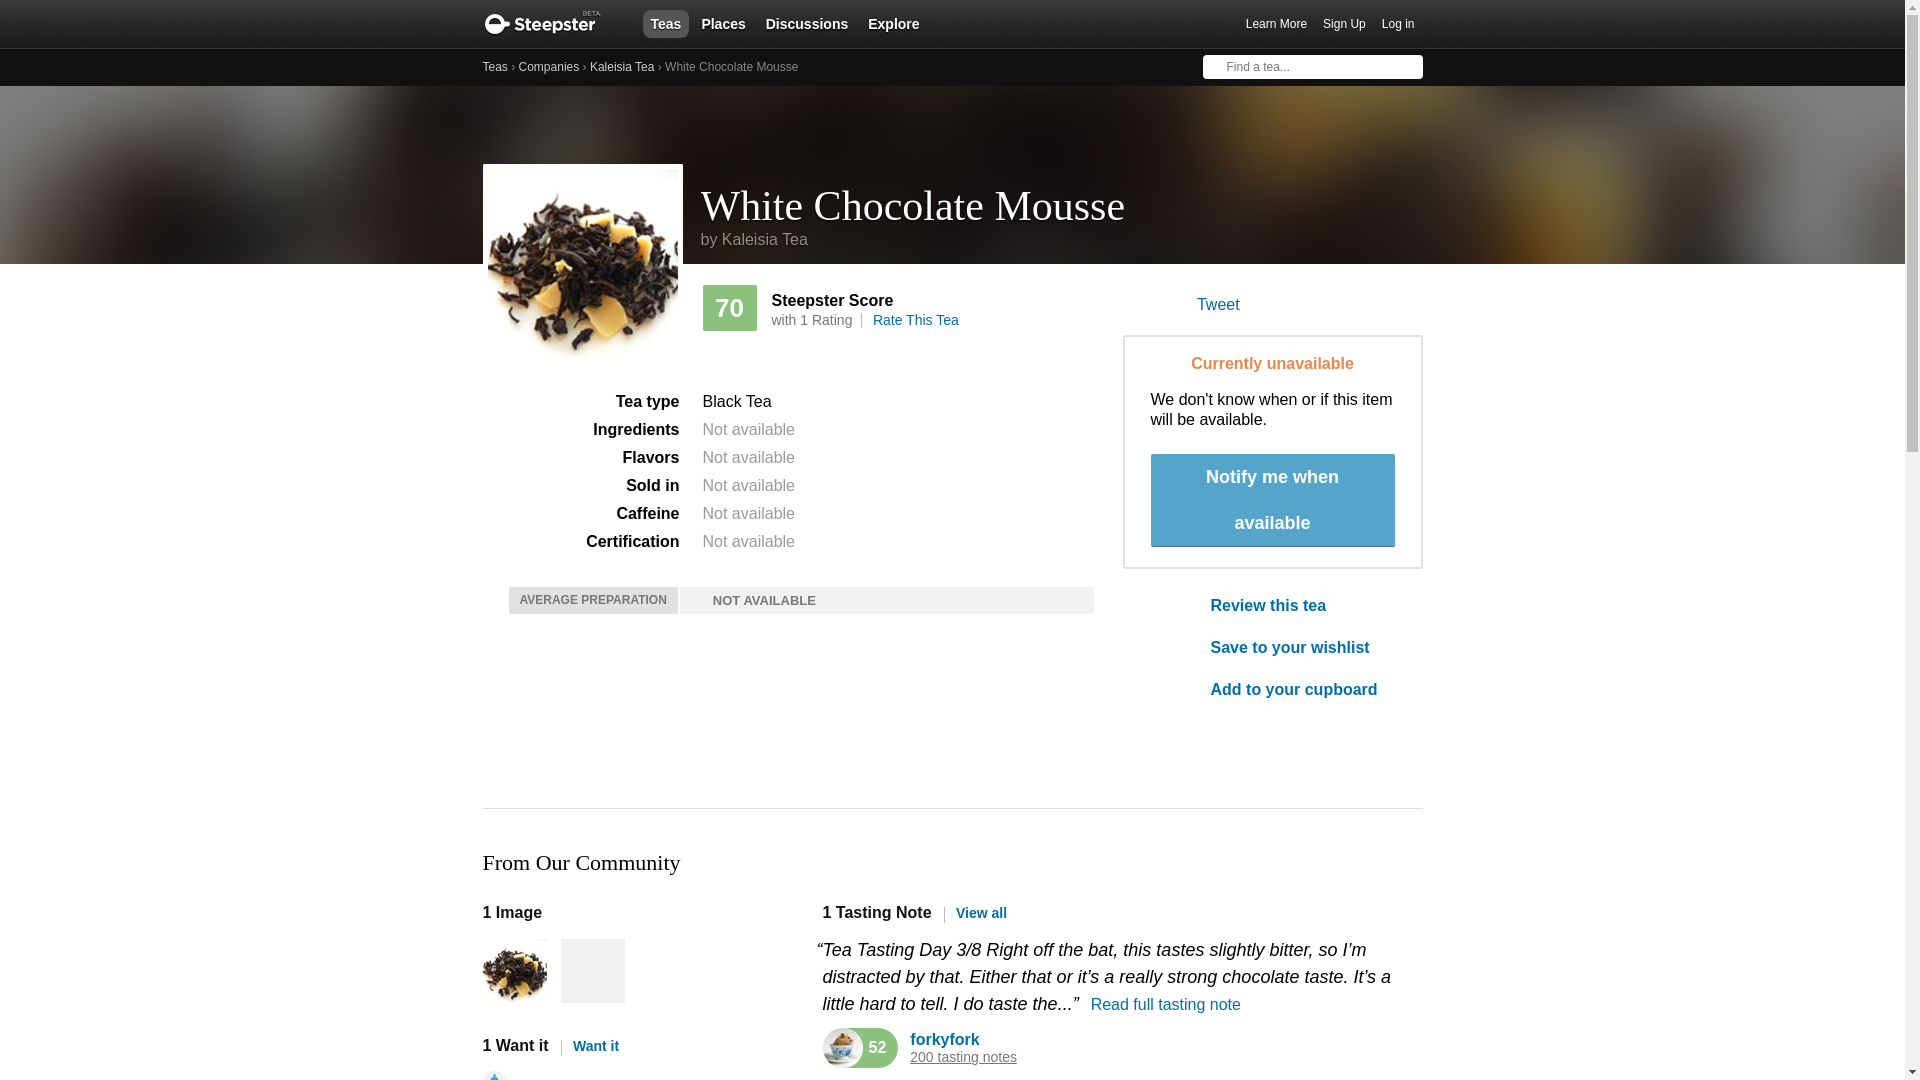  Describe the element at coordinates (1301, 606) in the screenshot. I see `Review this tea` at that location.